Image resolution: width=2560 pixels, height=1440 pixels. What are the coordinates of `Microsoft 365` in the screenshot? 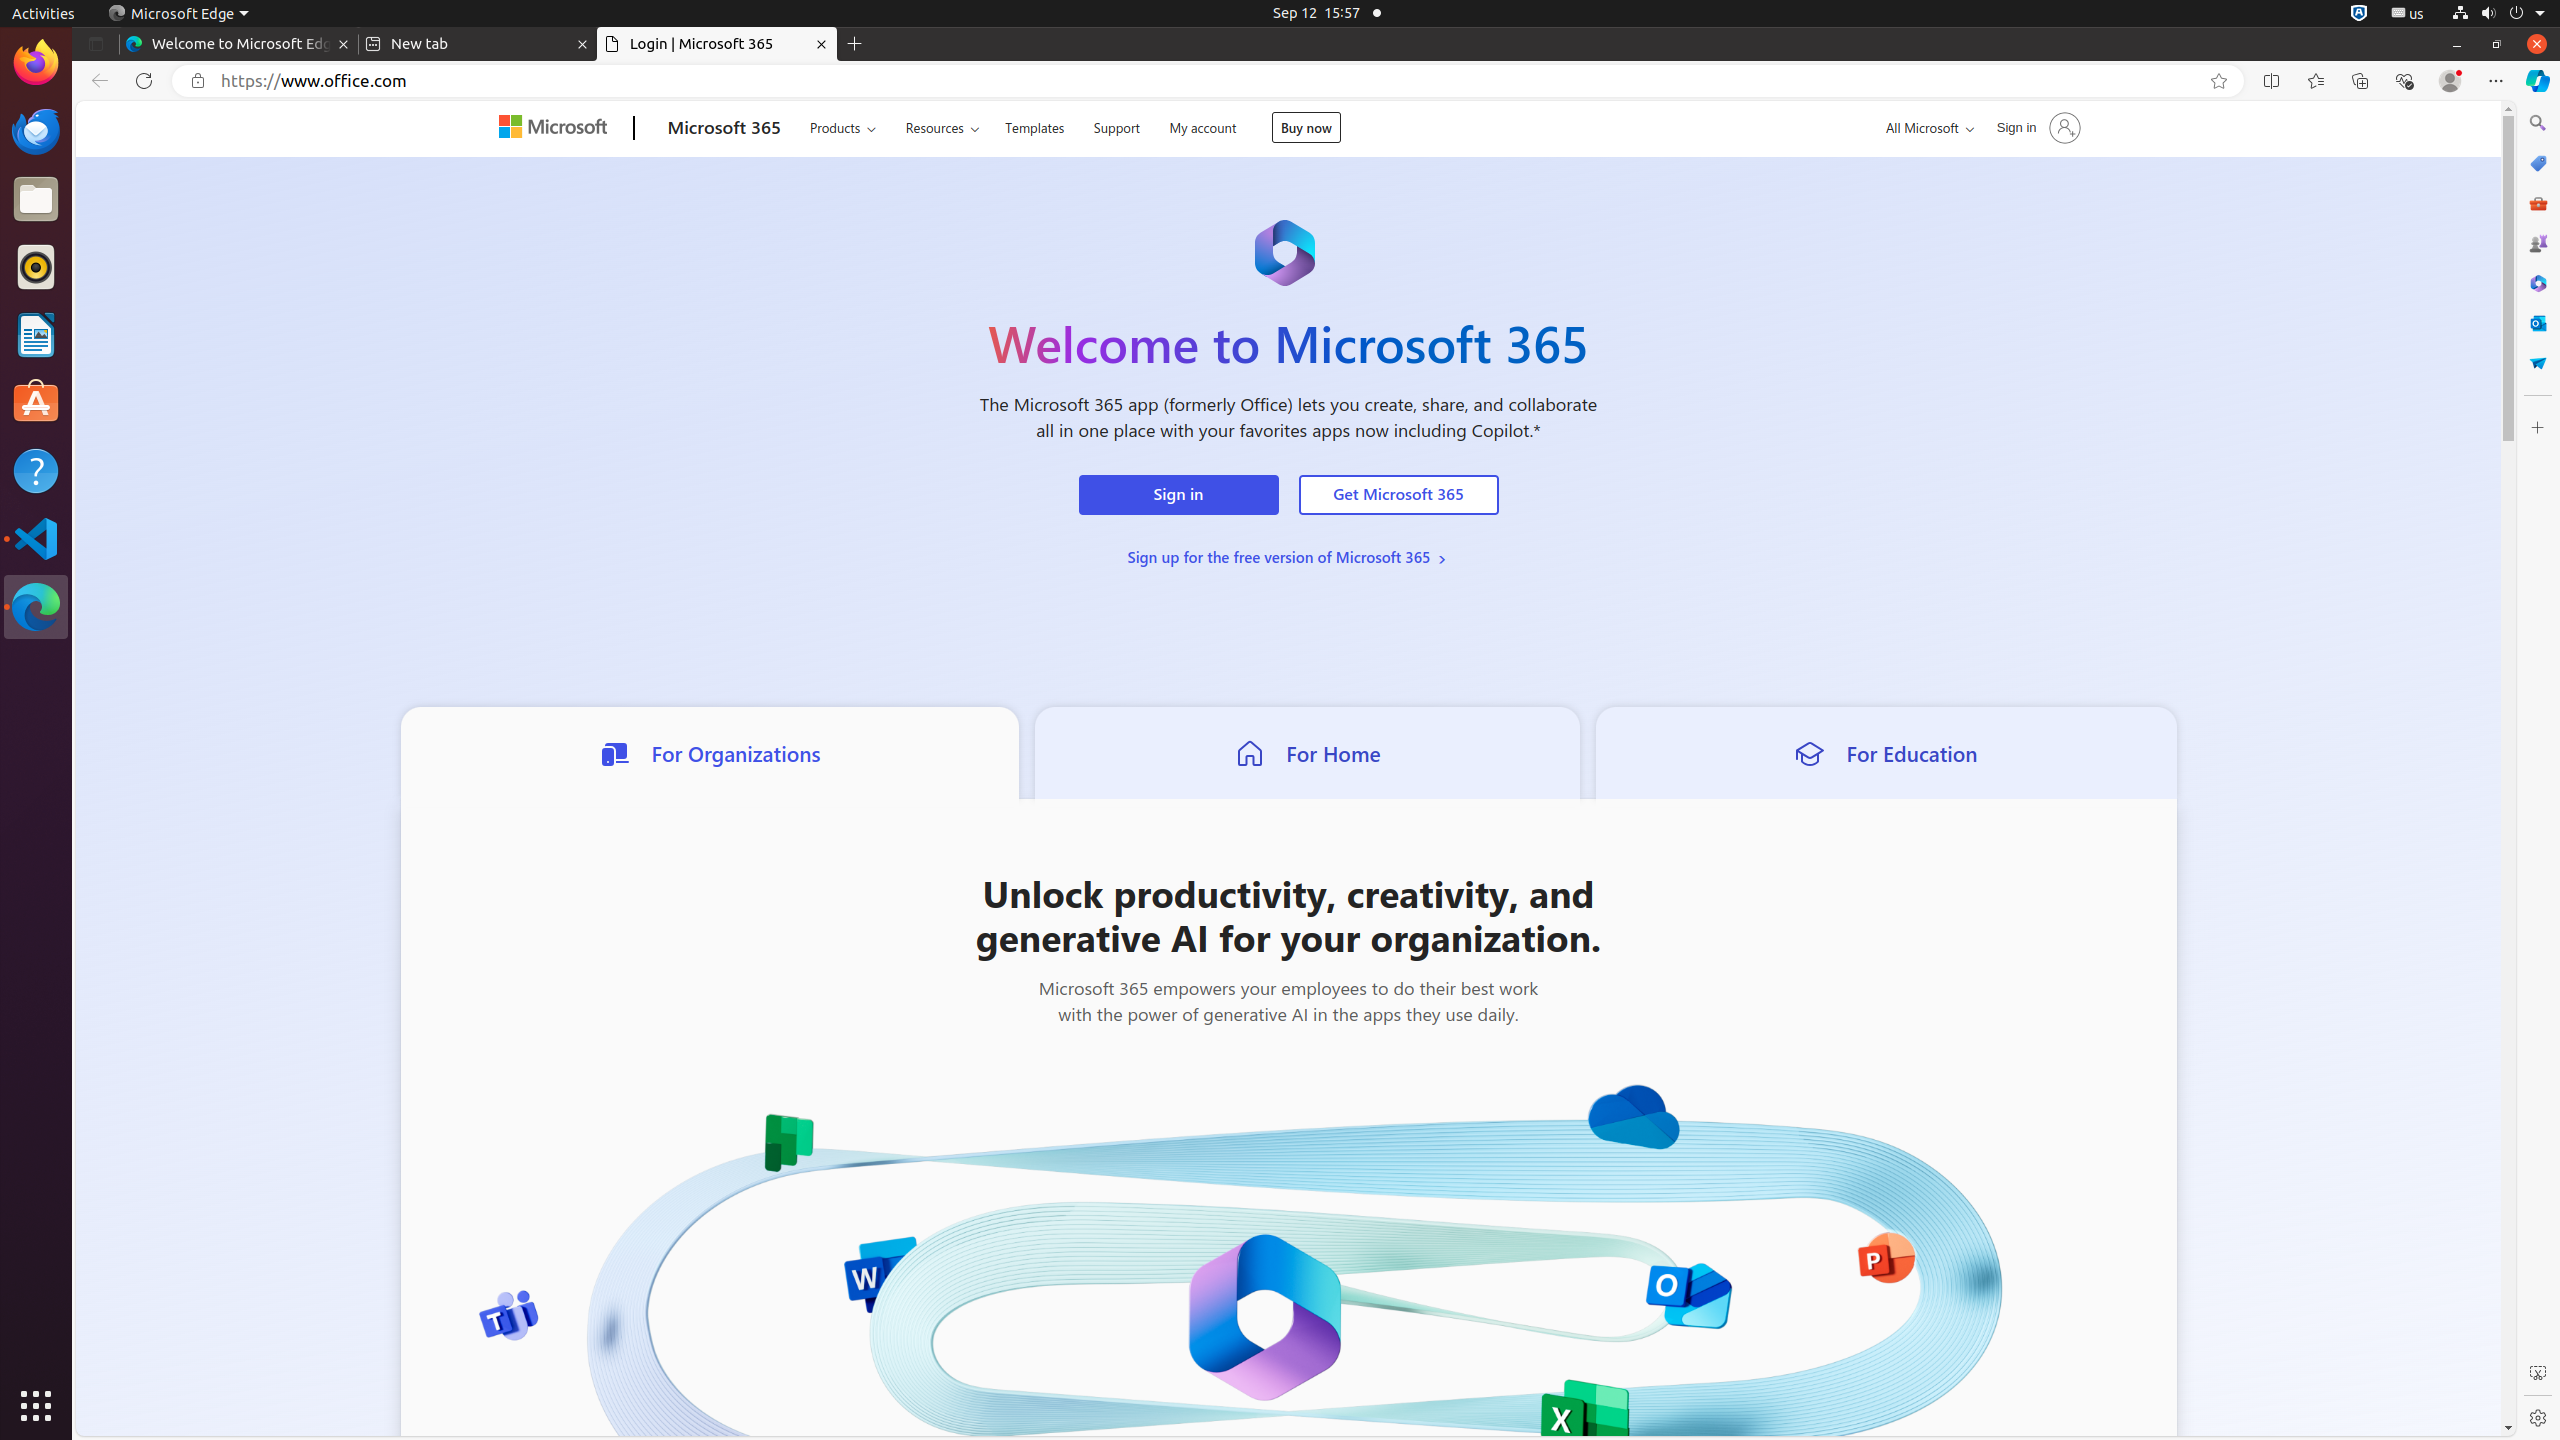 It's located at (2538, 283).